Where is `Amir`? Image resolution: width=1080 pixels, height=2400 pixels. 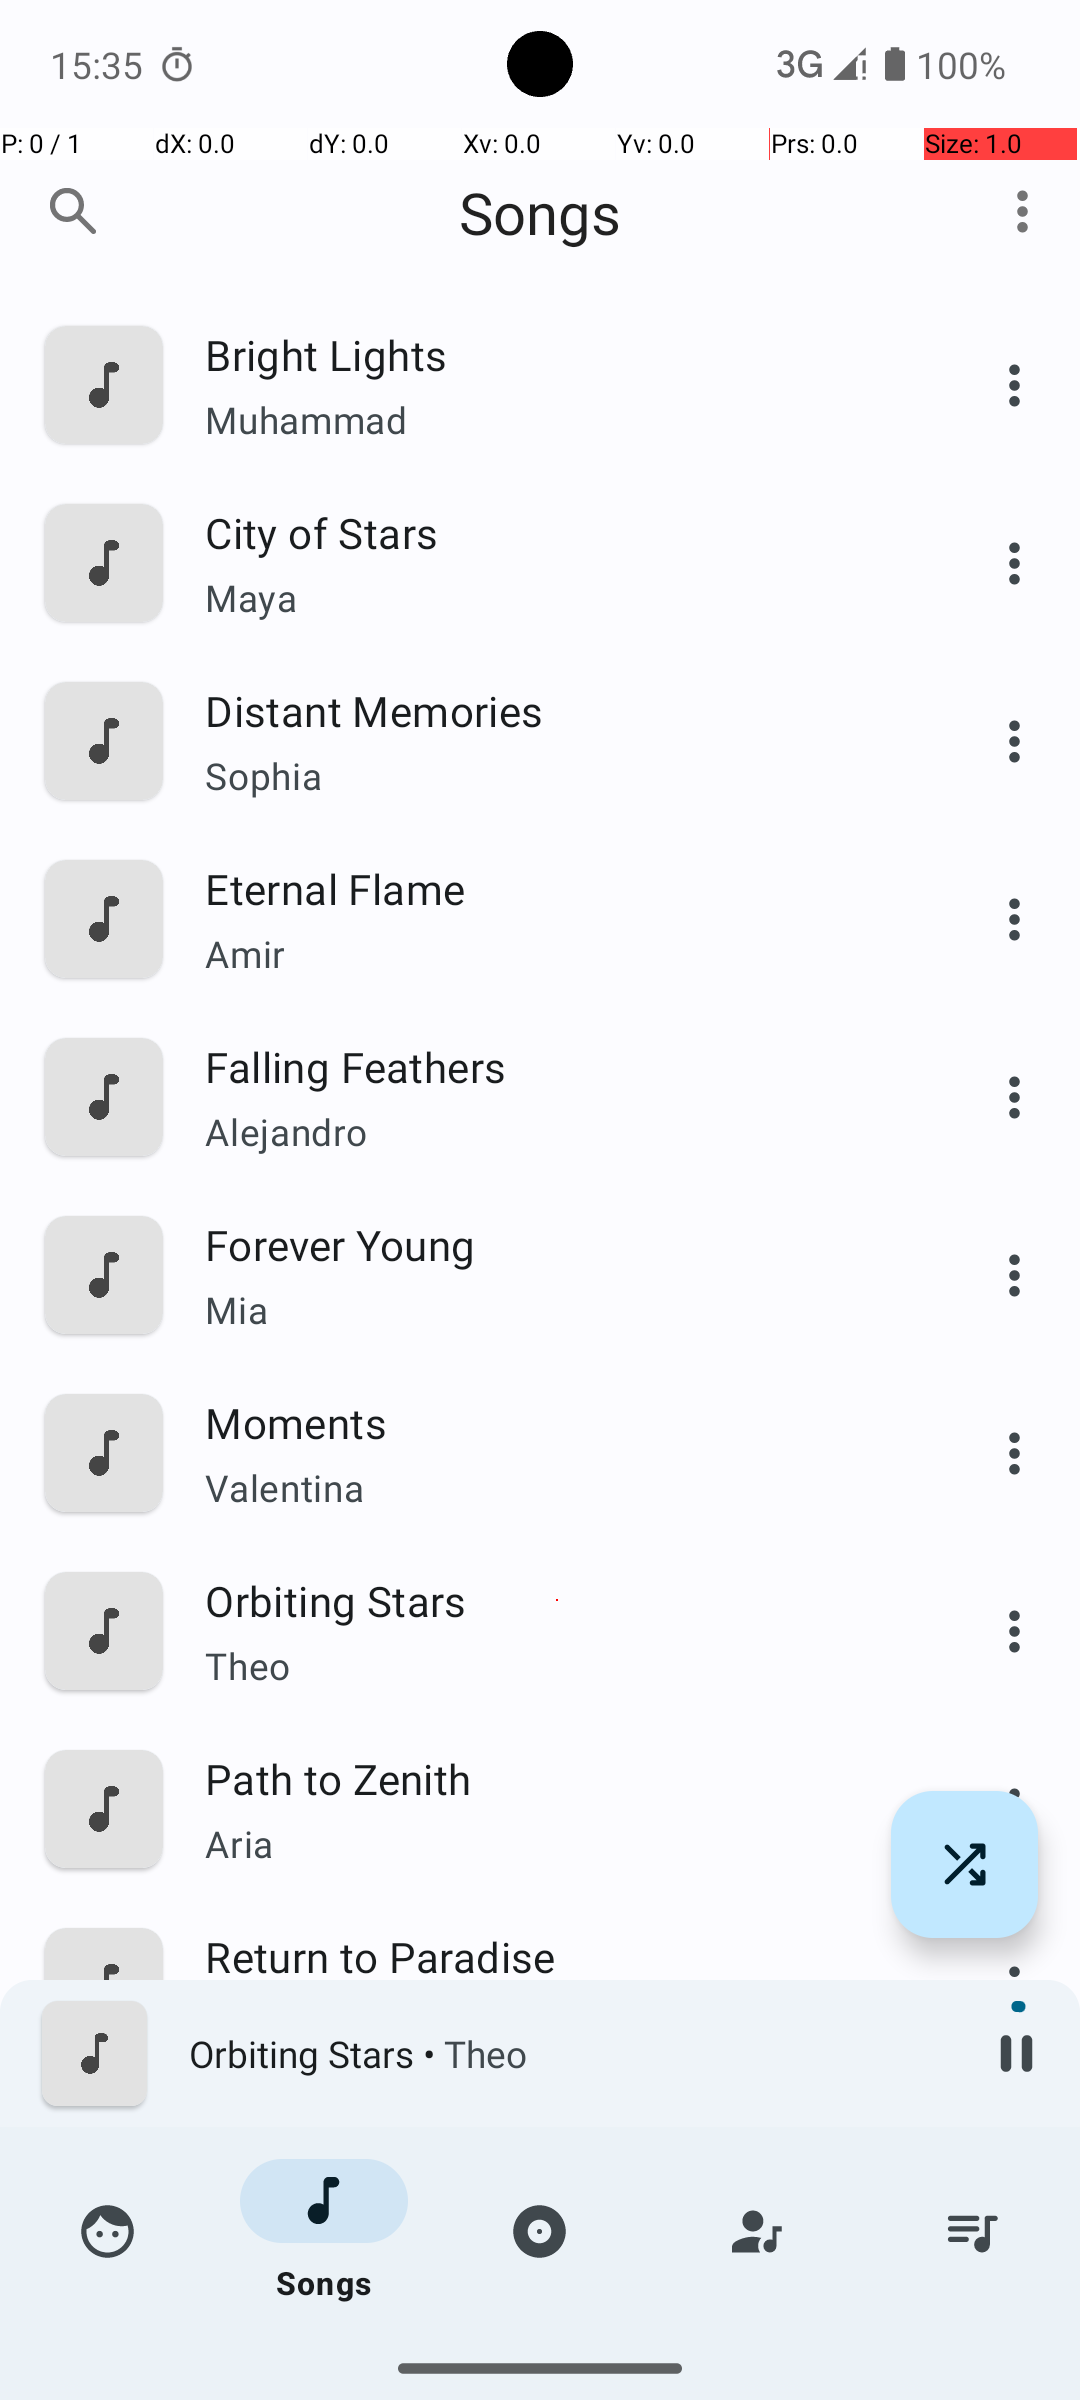 Amir is located at coordinates (557, 954).